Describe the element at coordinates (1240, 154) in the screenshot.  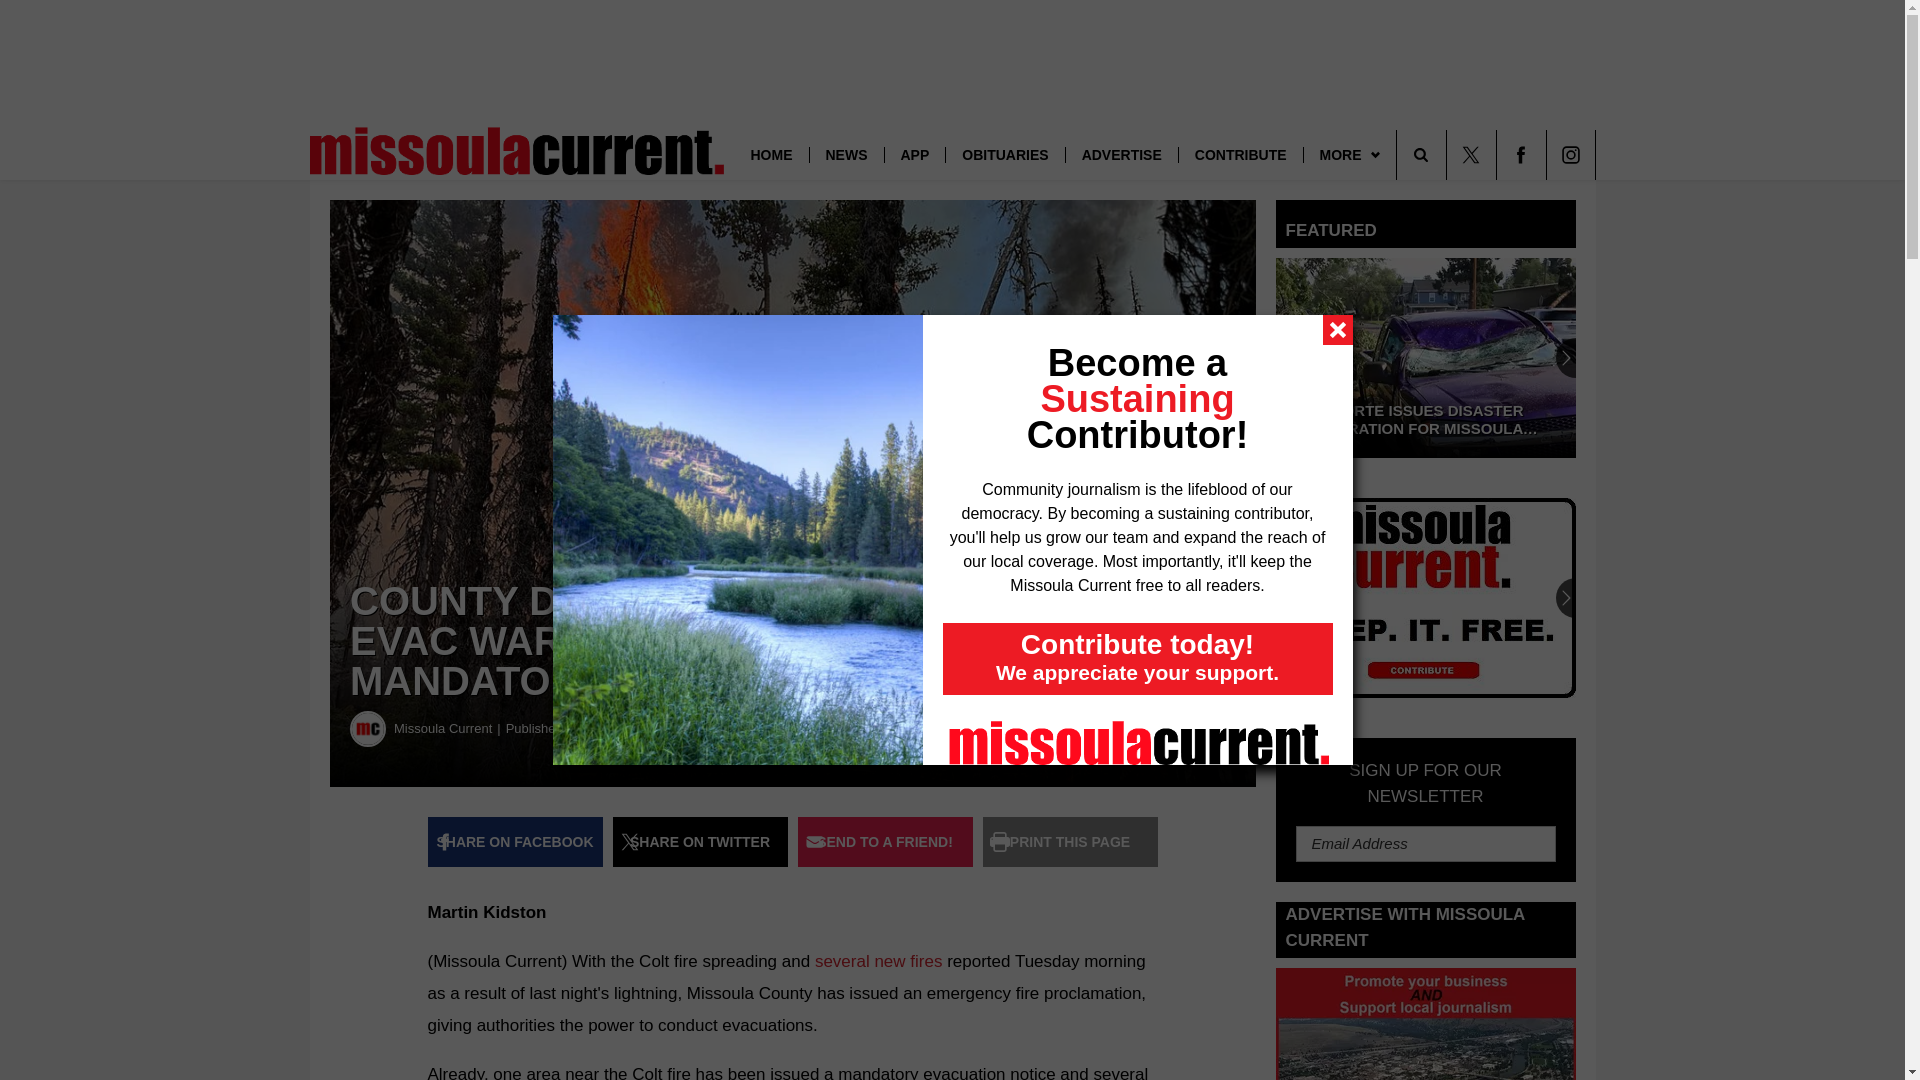
I see `CONTRIBUTE` at that location.